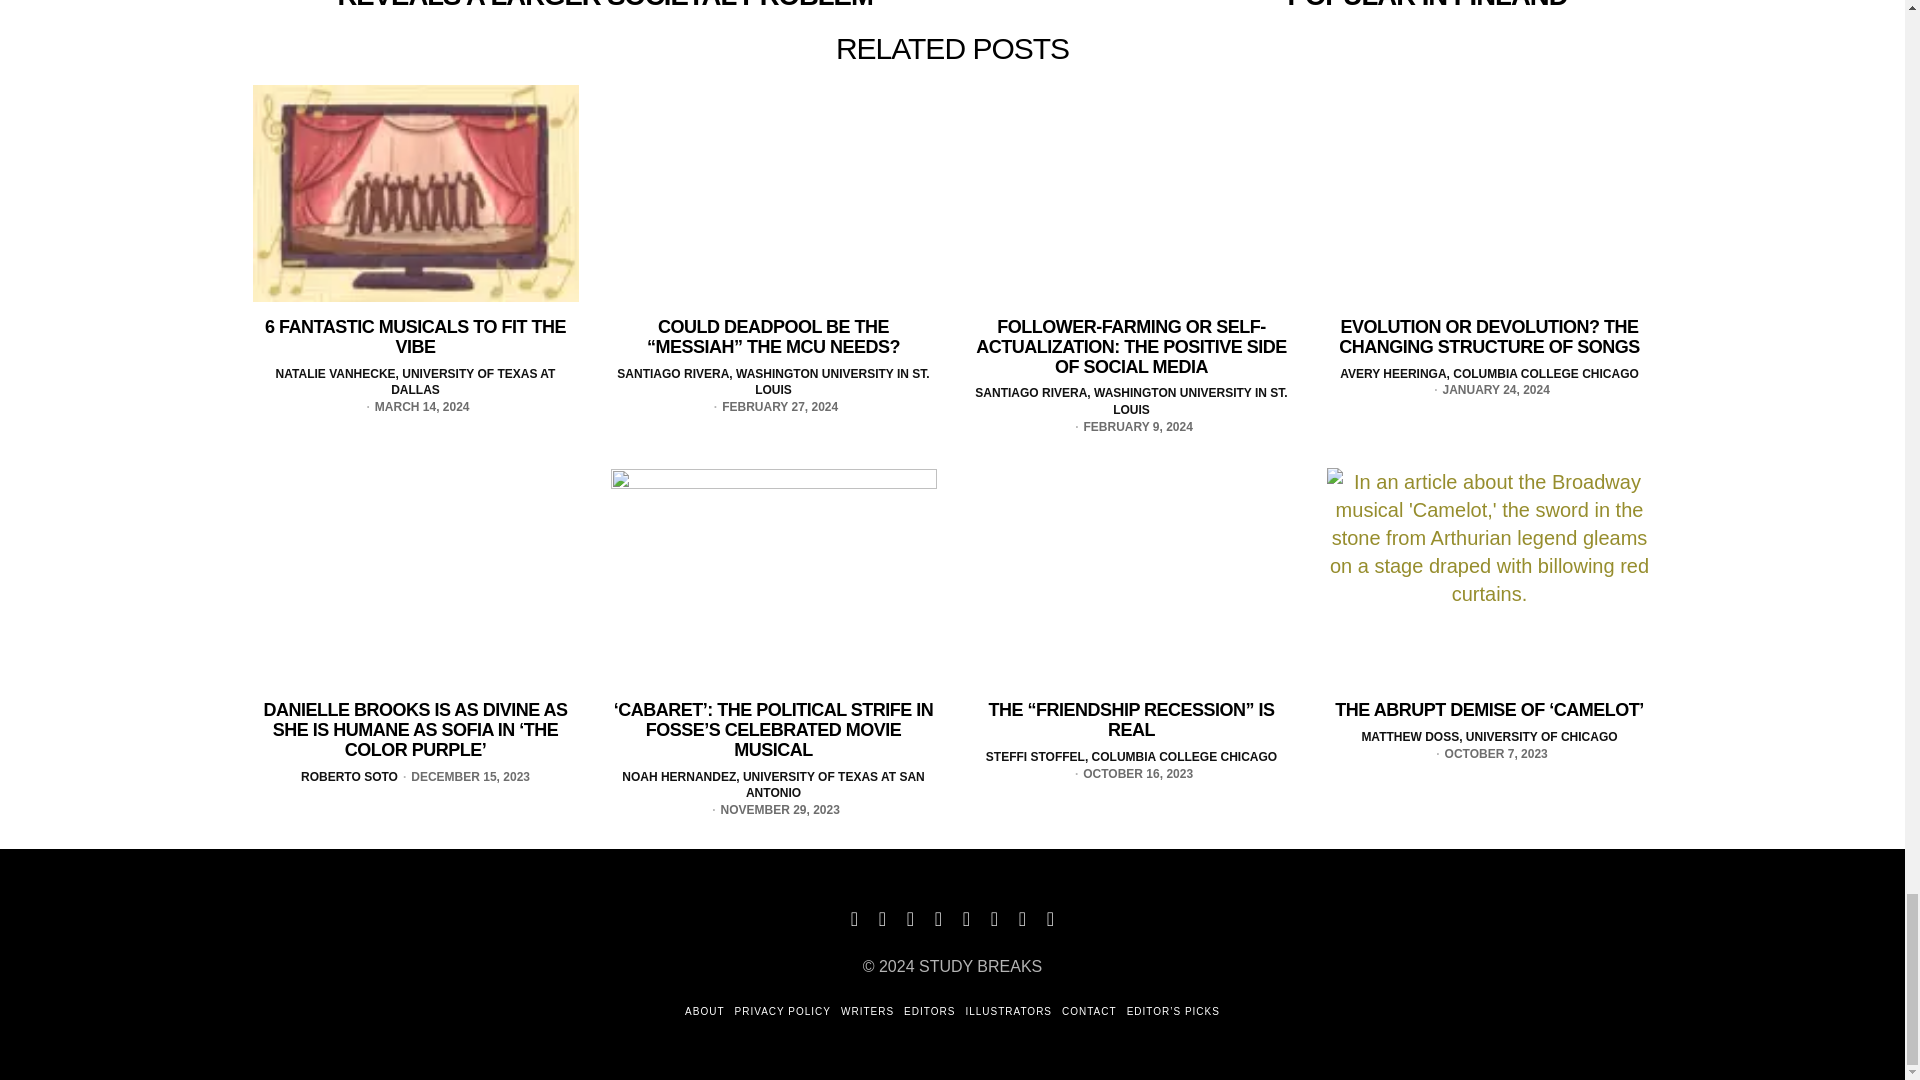 This screenshot has height=1080, width=1920. What do you see at coordinates (1488, 754) in the screenshot?
I see `07 Oct, 2023 11:49:29` at bounding box center [1488, 754].